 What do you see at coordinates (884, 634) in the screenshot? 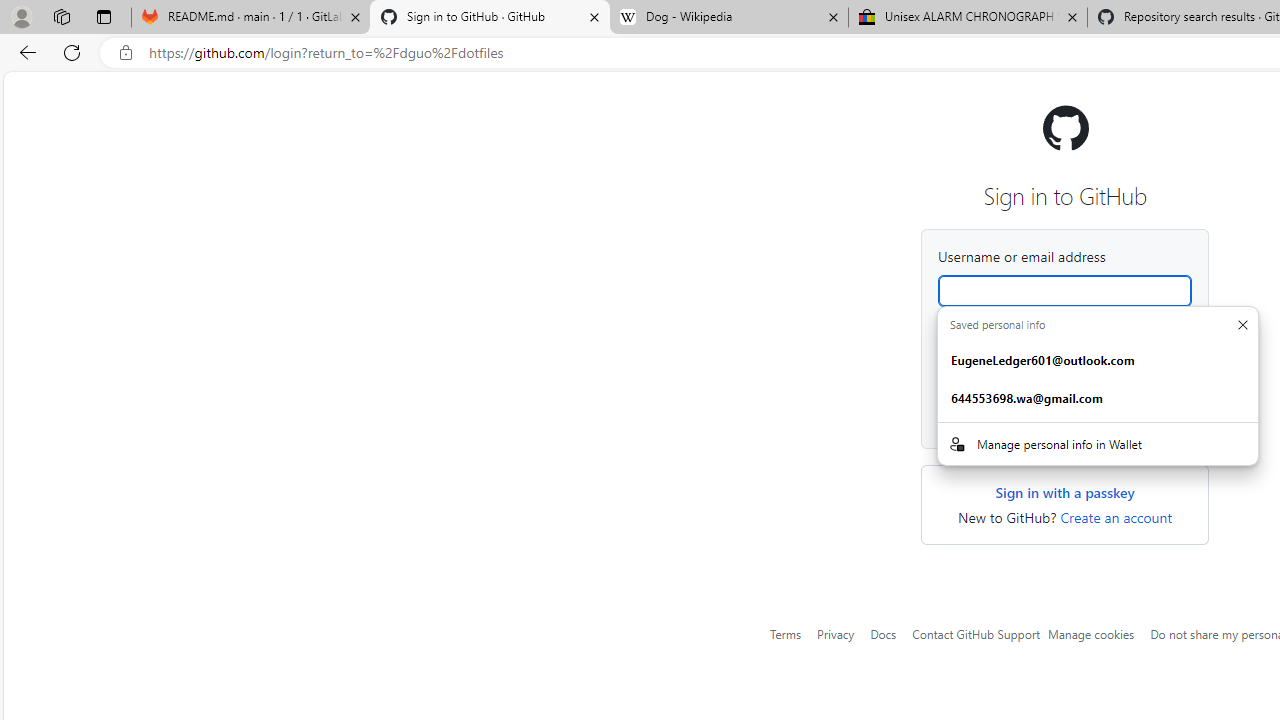
I see `Docs` at bounding box center [884, 634].